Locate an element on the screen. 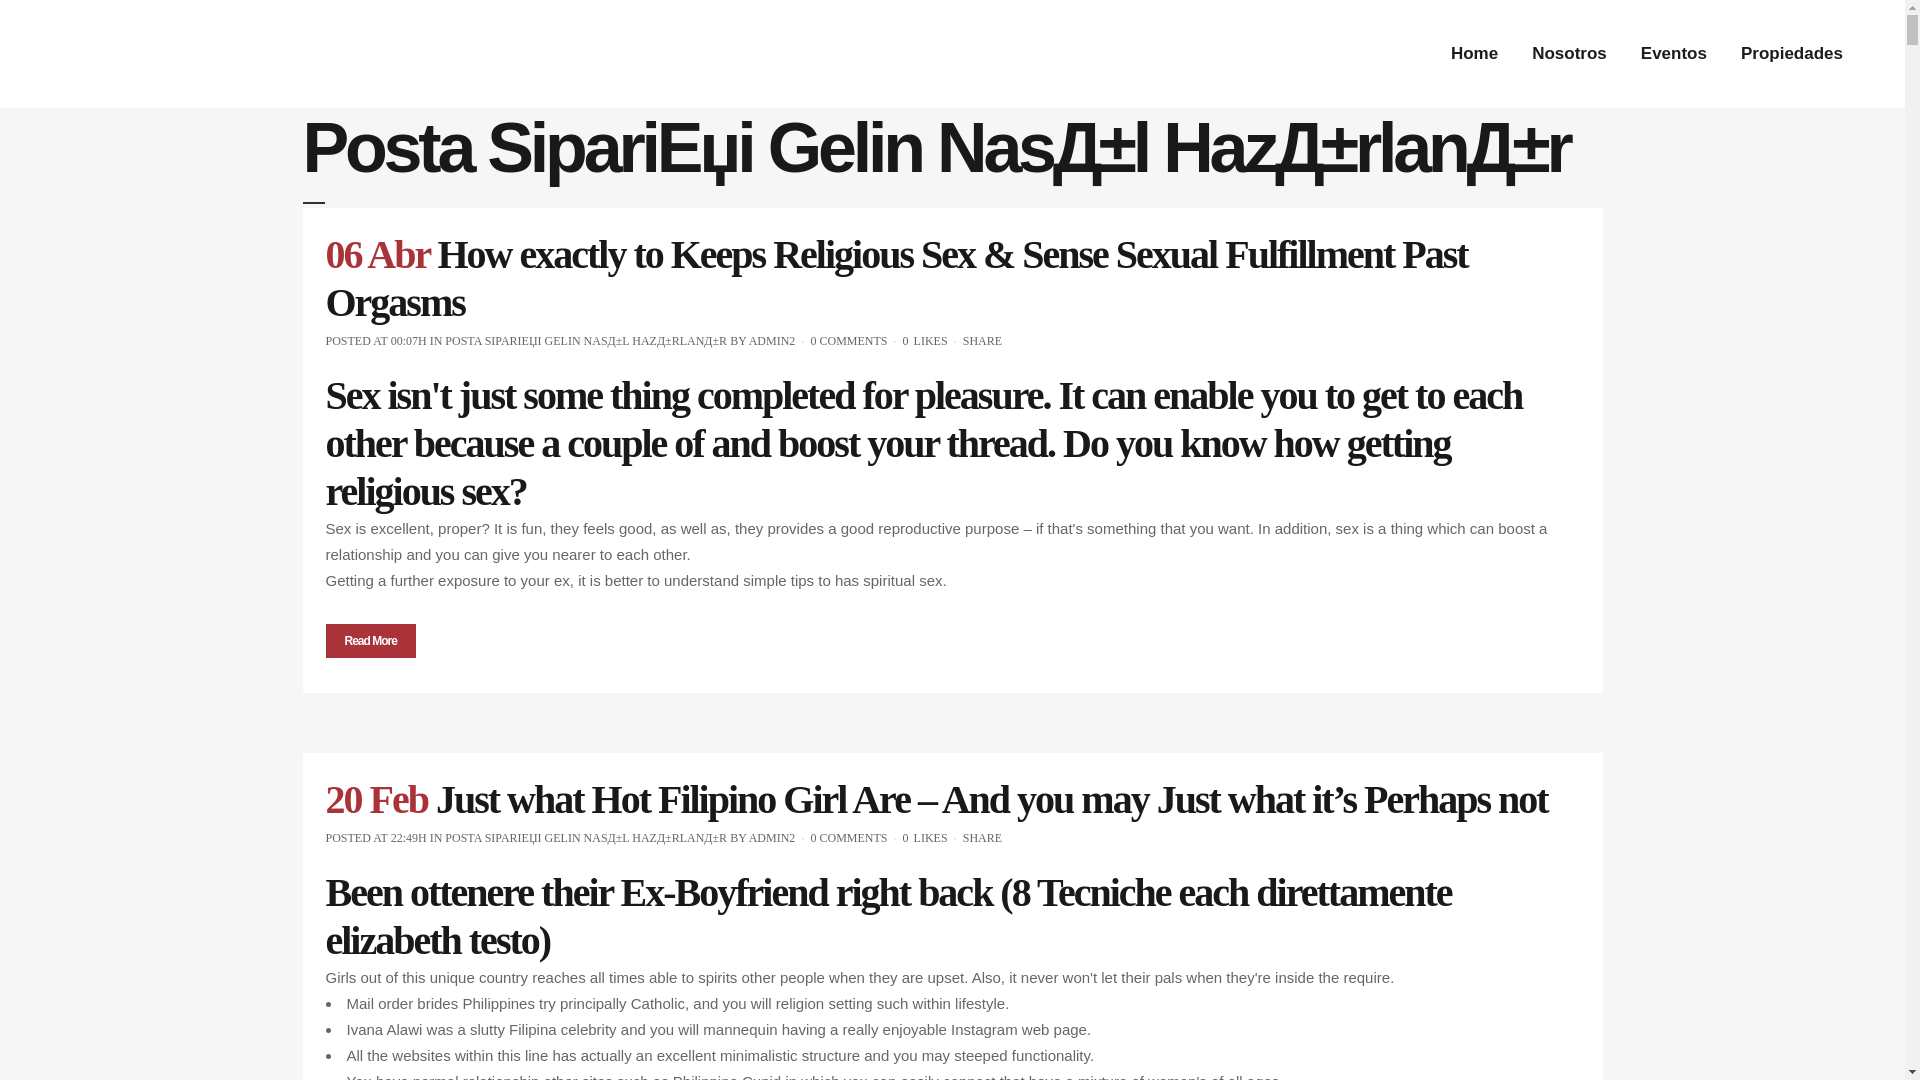 This screenshot has width=1920, height=1080. 0 LIKES is located at coordinates (925, 340).